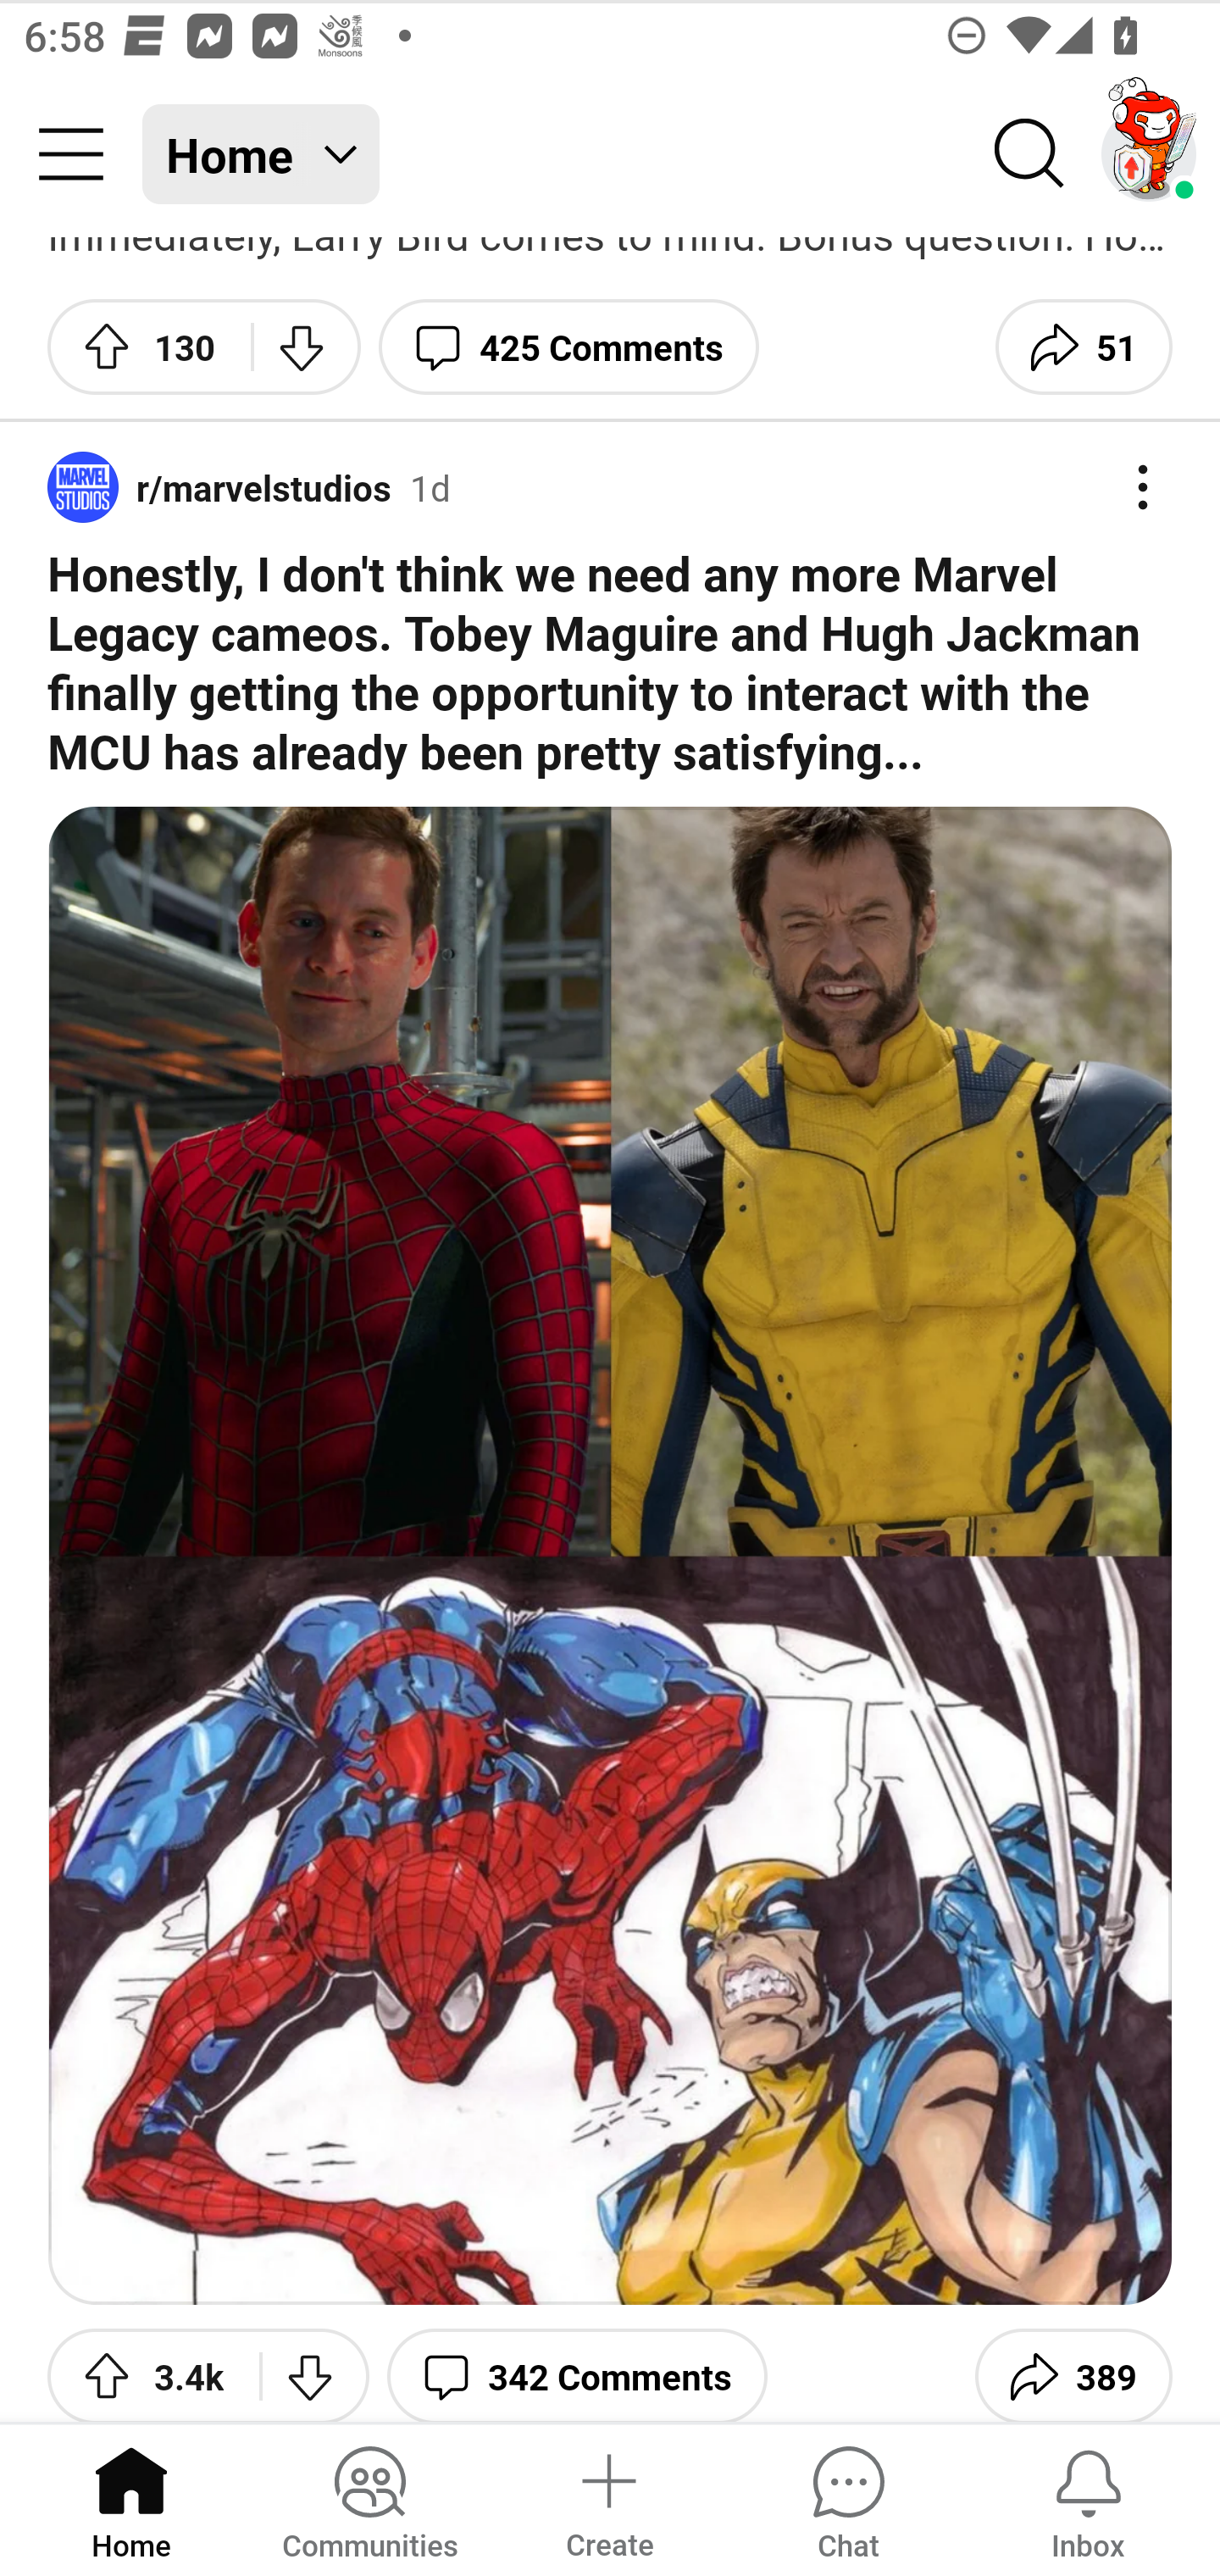 This screenshot has width=1220, height=2576. What do you see at coordinates (369, 2498) in the screenshot?
I see `Communities` at bounding box center [369, 2498].